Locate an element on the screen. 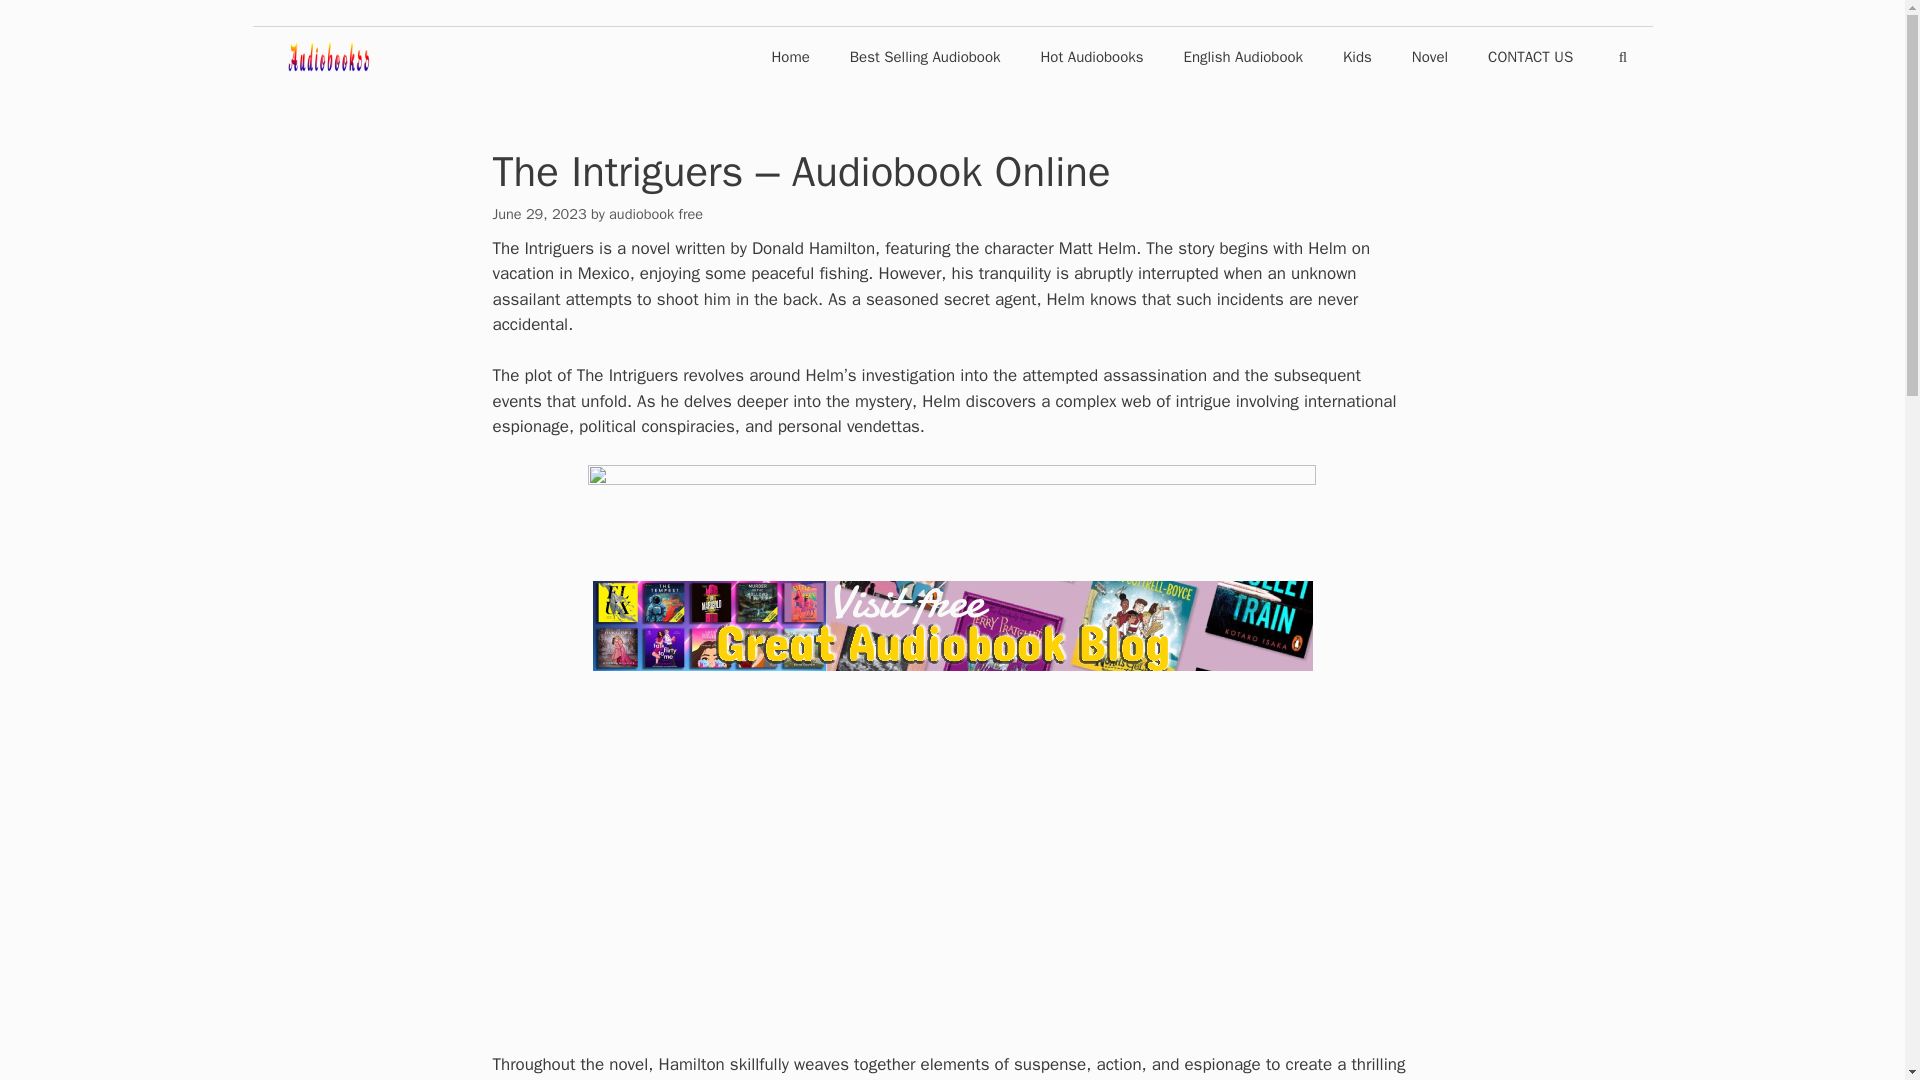 This screenshot has height=1080, width=1920. CONTACT US is located at coordinates (1530, 56).